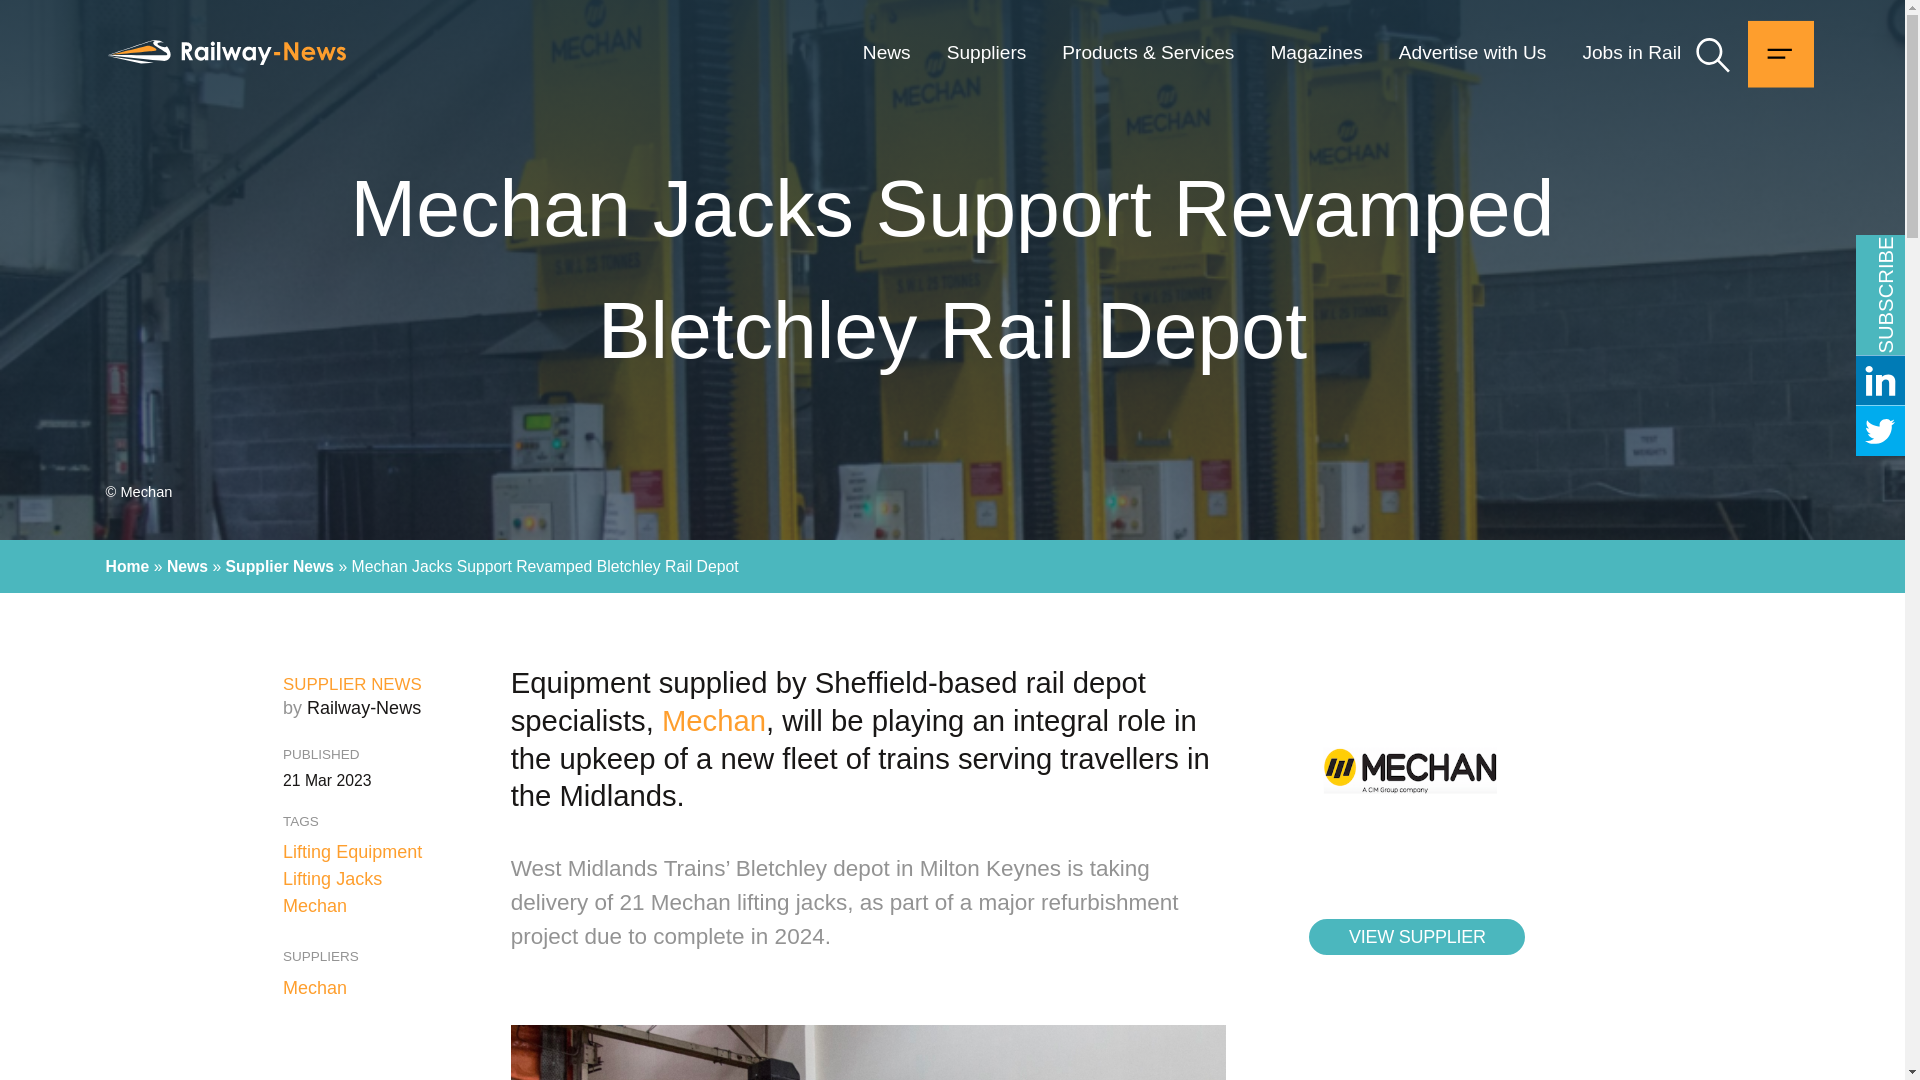 The height and width of the screenshot is (1080, 1920). I want to click on SUPPLIER NEWS, so click(352, 684).